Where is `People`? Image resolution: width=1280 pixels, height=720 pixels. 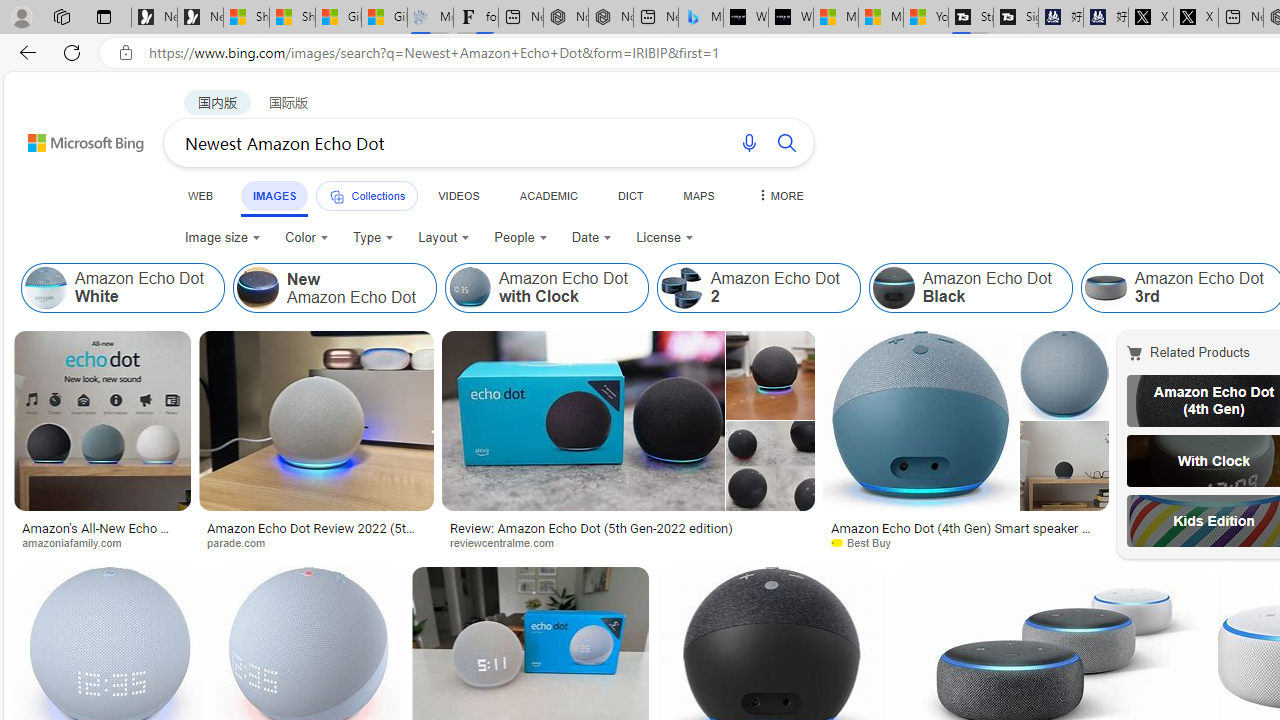
People is located at coordinates (521, 238).